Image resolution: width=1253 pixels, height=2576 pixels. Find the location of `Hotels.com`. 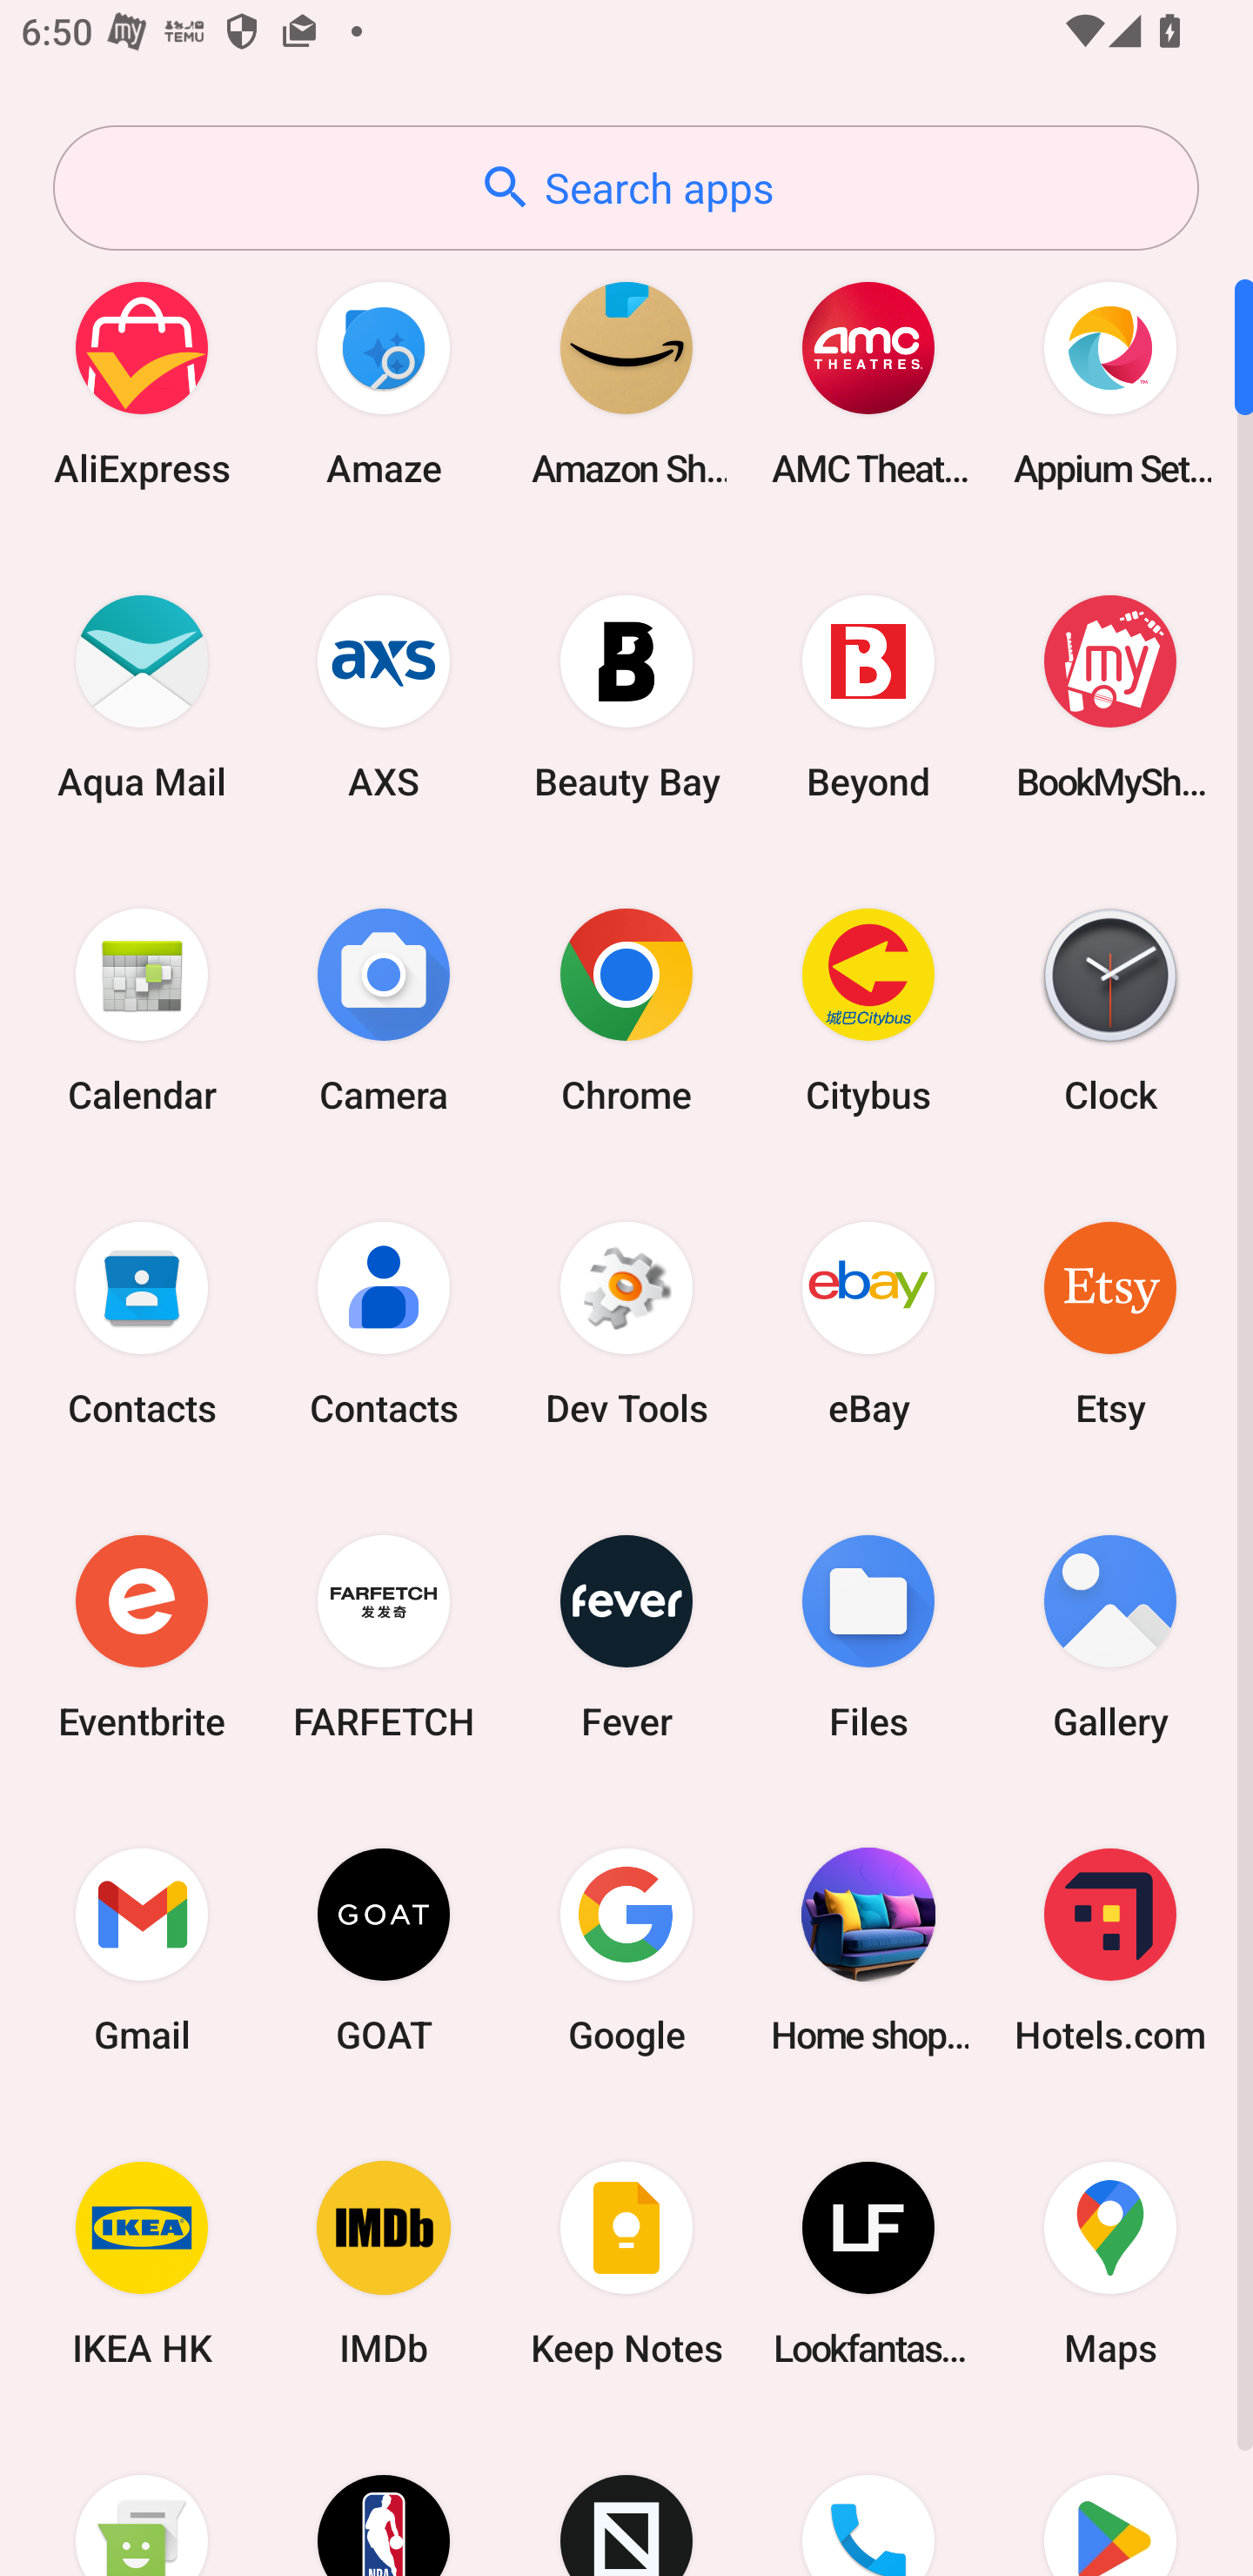

Hotels.com is located at coordinates (1110, 1949).